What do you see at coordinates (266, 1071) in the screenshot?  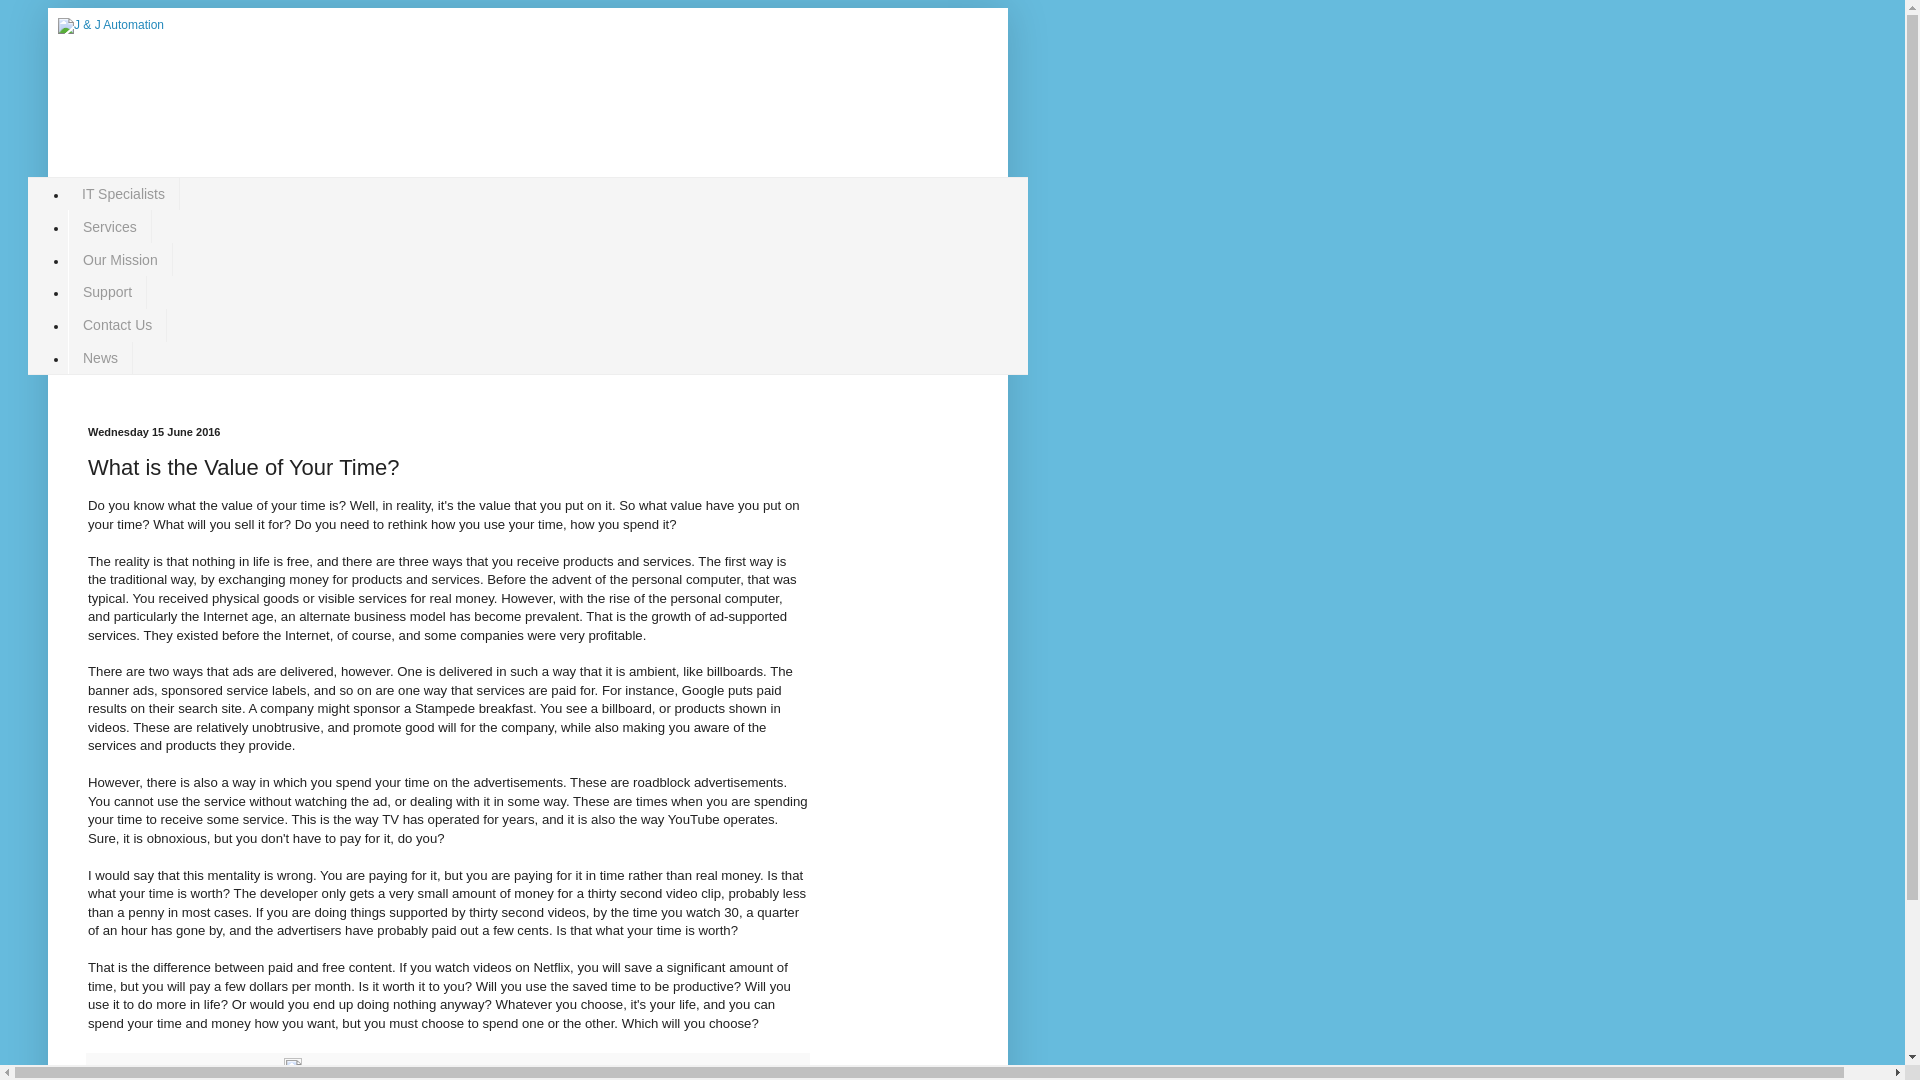 I see `11:00` at bounding box center [266, 1071].